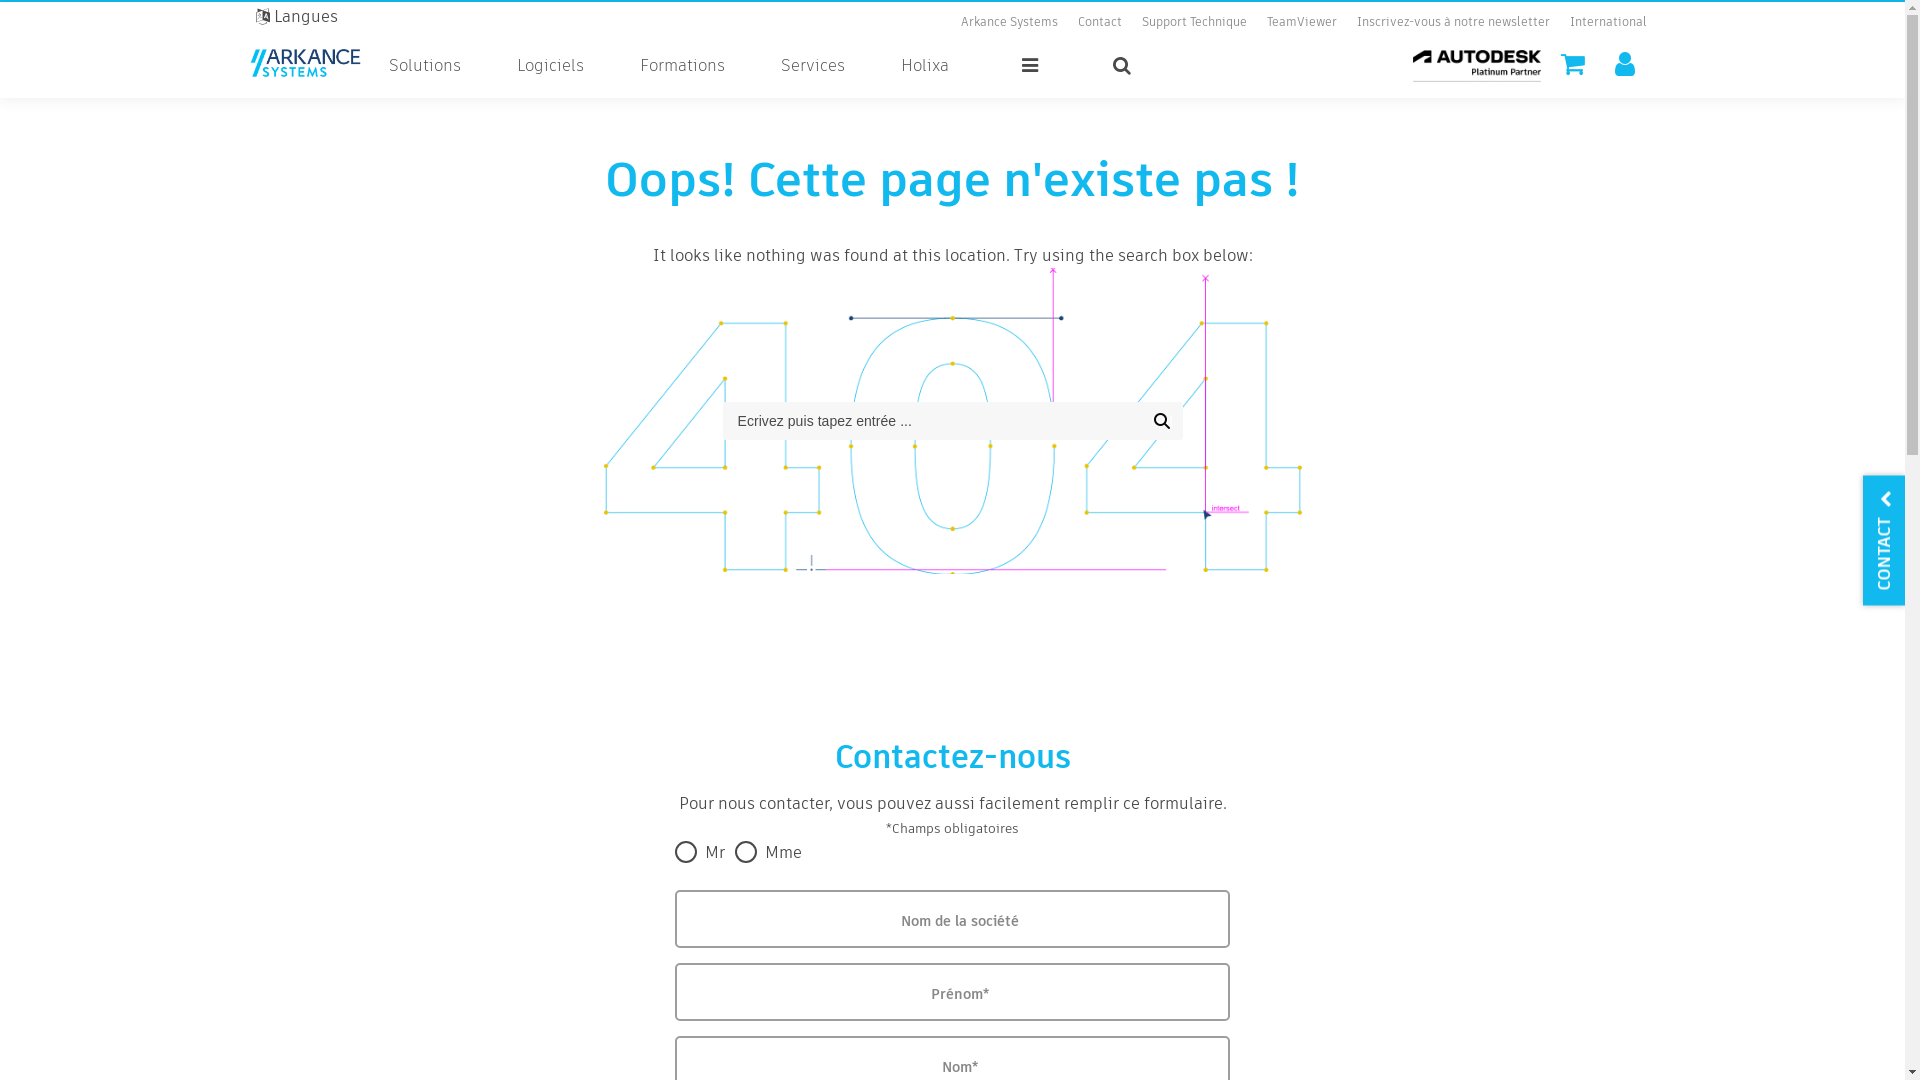 The height and width of the screenshot is (1080, 1920). I want to click on Arkance Systems, so click(1010, 22).